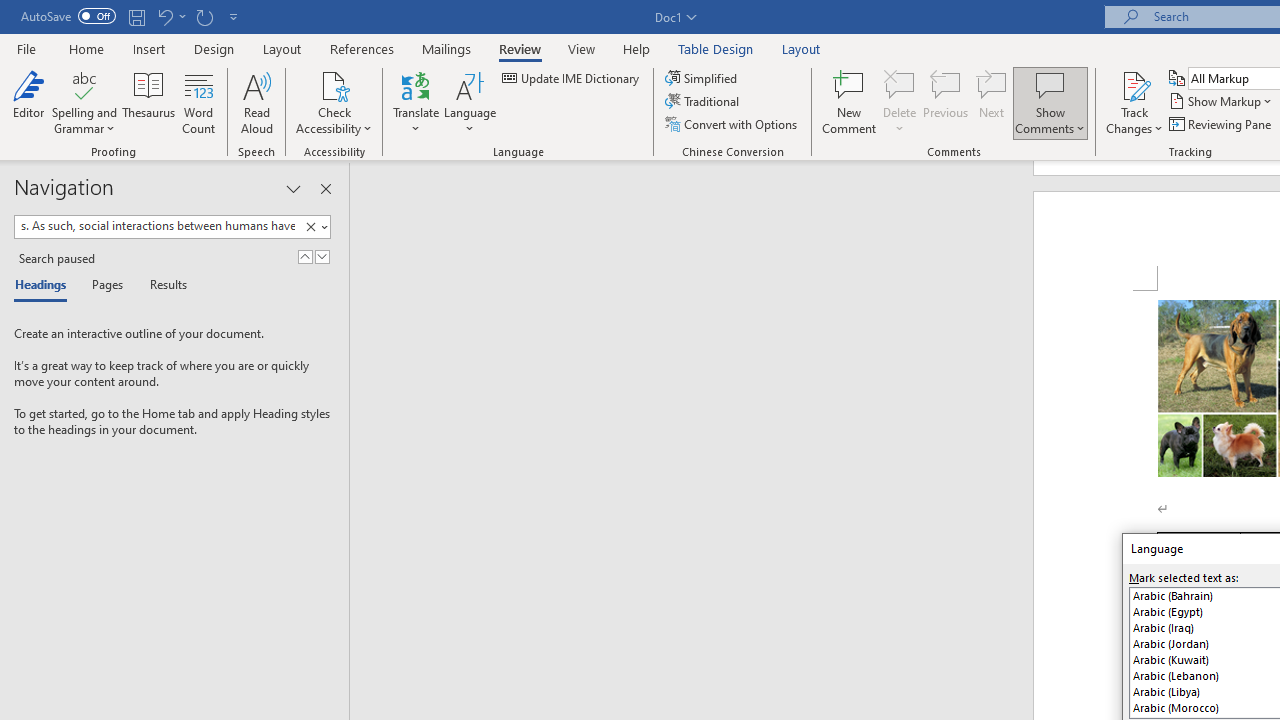 This screenshot has width=1280, height=720. I want to click on Word Count, so click(198, 102).